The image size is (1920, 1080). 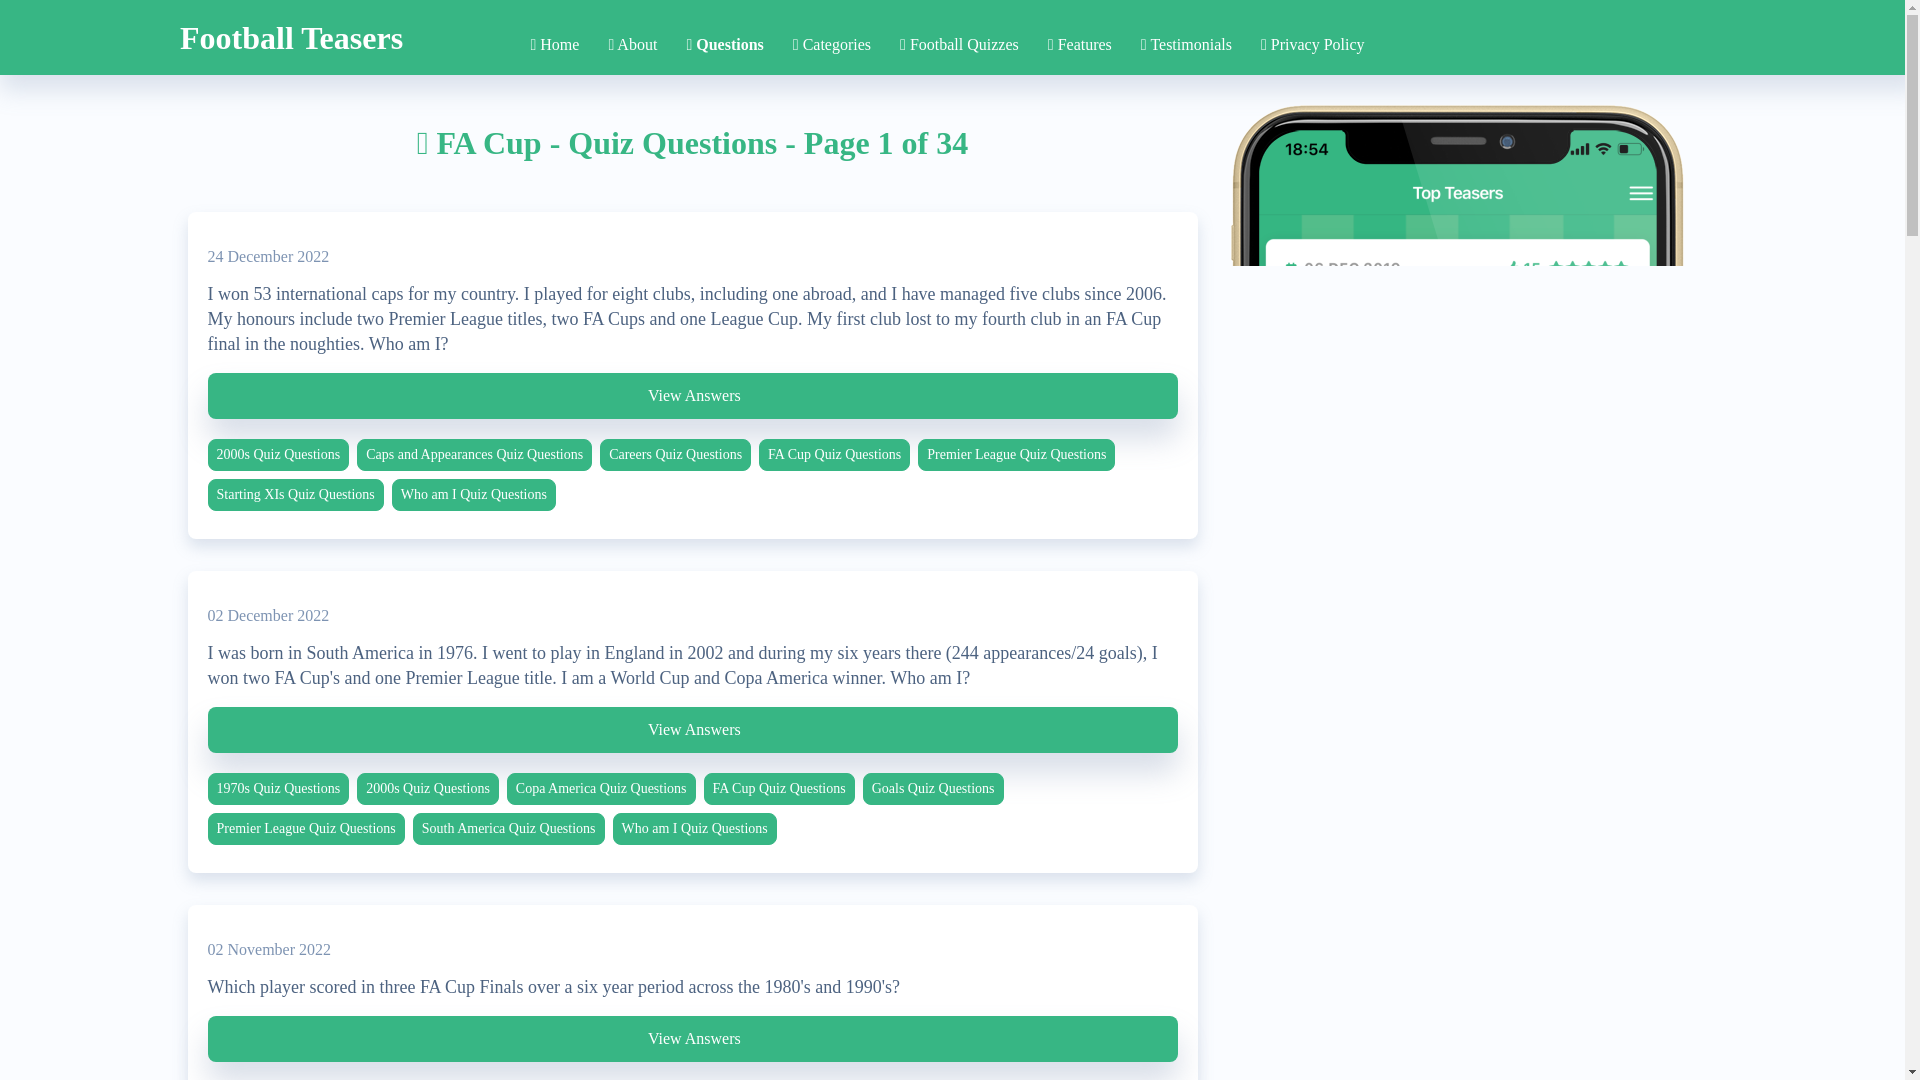 What do you see at coordinates (278, 788) in the screenshot?
I see `1970s Quiz Questions` at bounding box center [278, 788].